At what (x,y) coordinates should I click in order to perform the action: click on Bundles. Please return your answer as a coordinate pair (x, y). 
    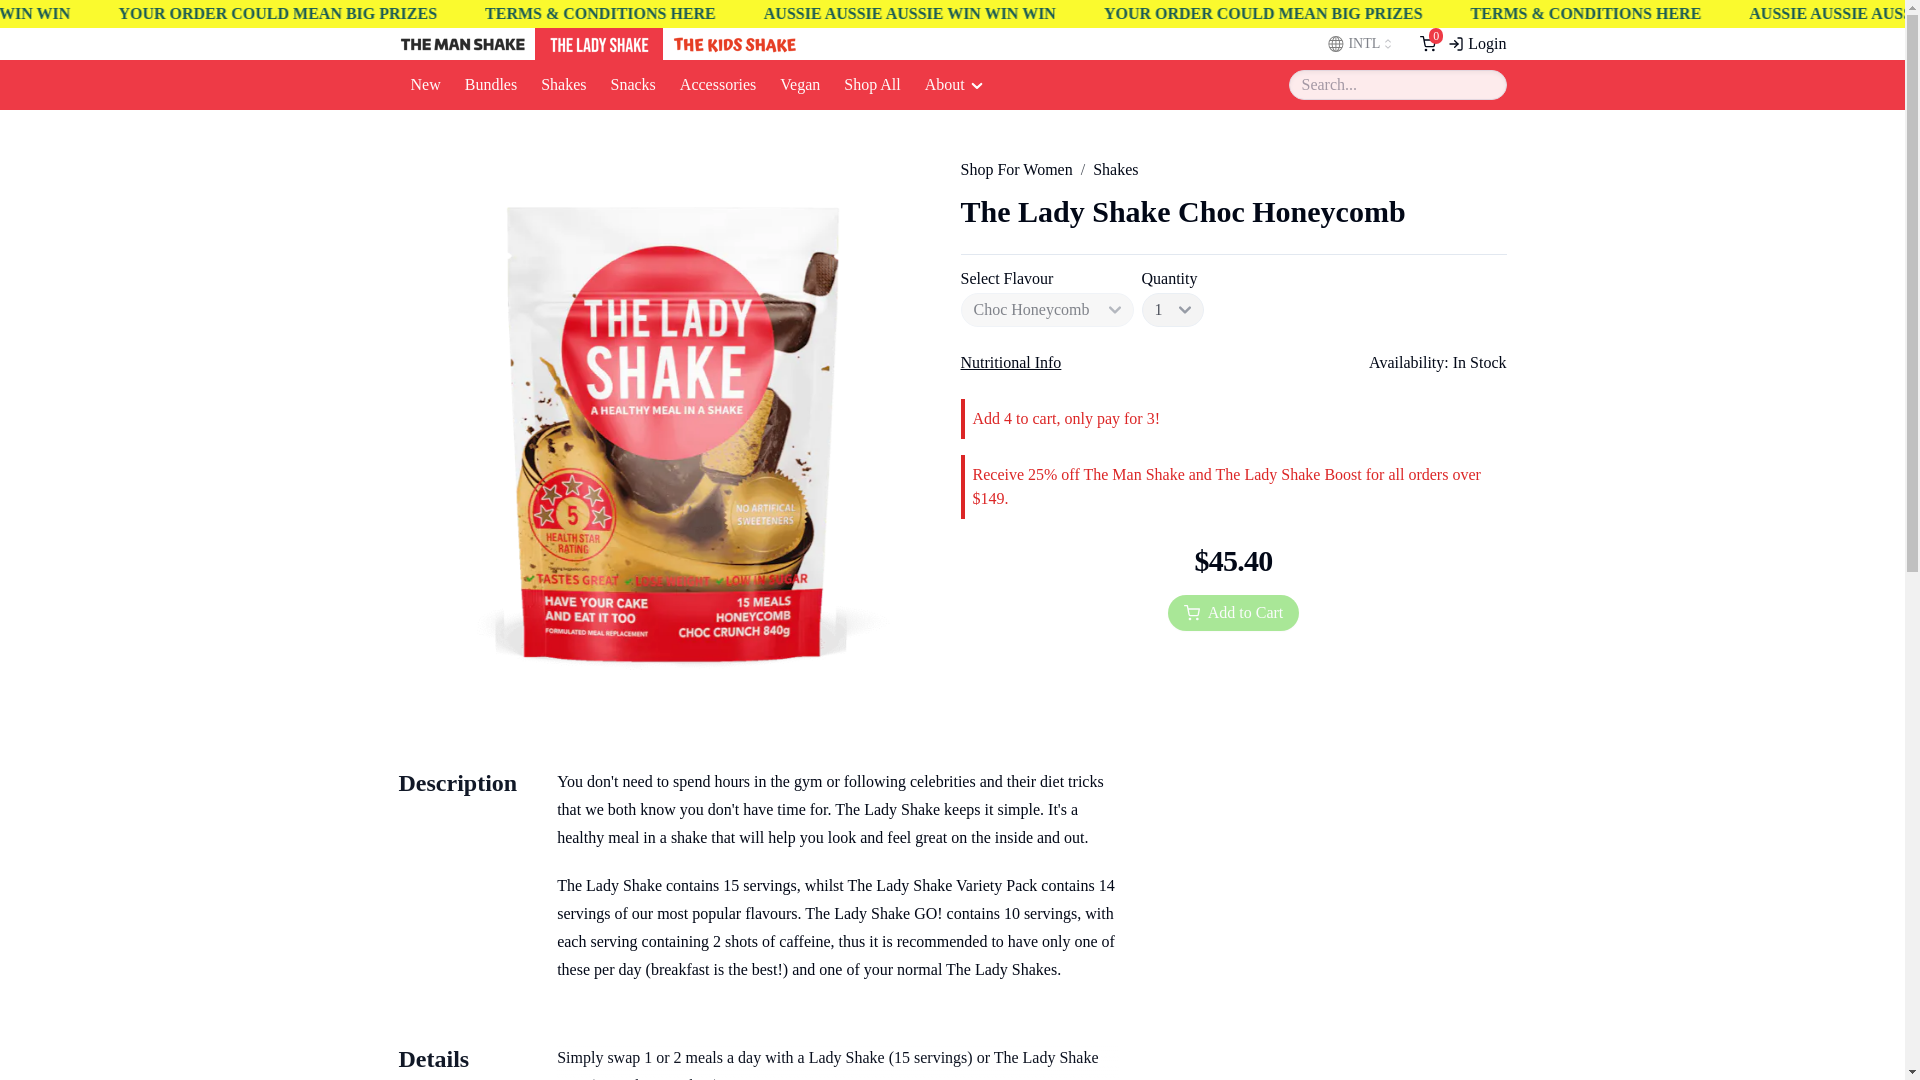
    Looking at the image, I should click on (491, 85).